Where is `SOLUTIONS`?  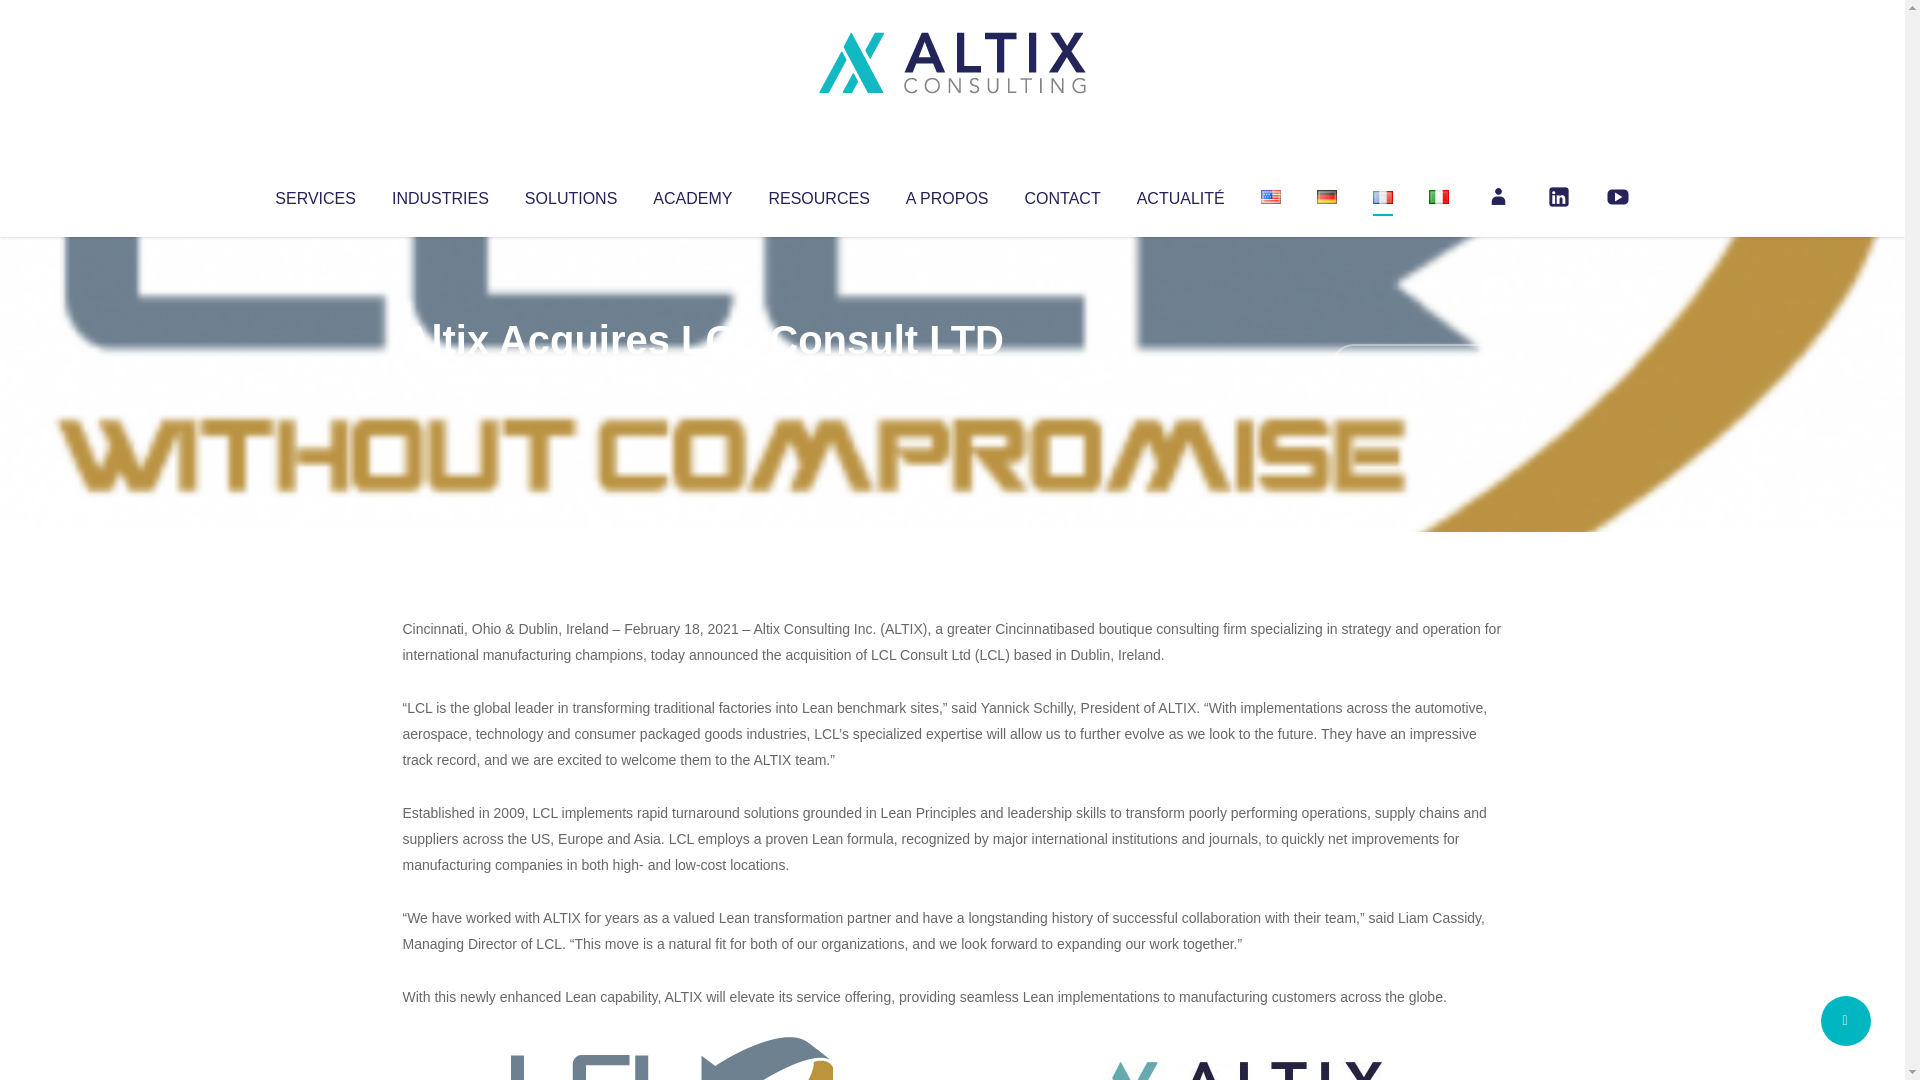
SOLUTIONS is located at coordinates (570, 194).